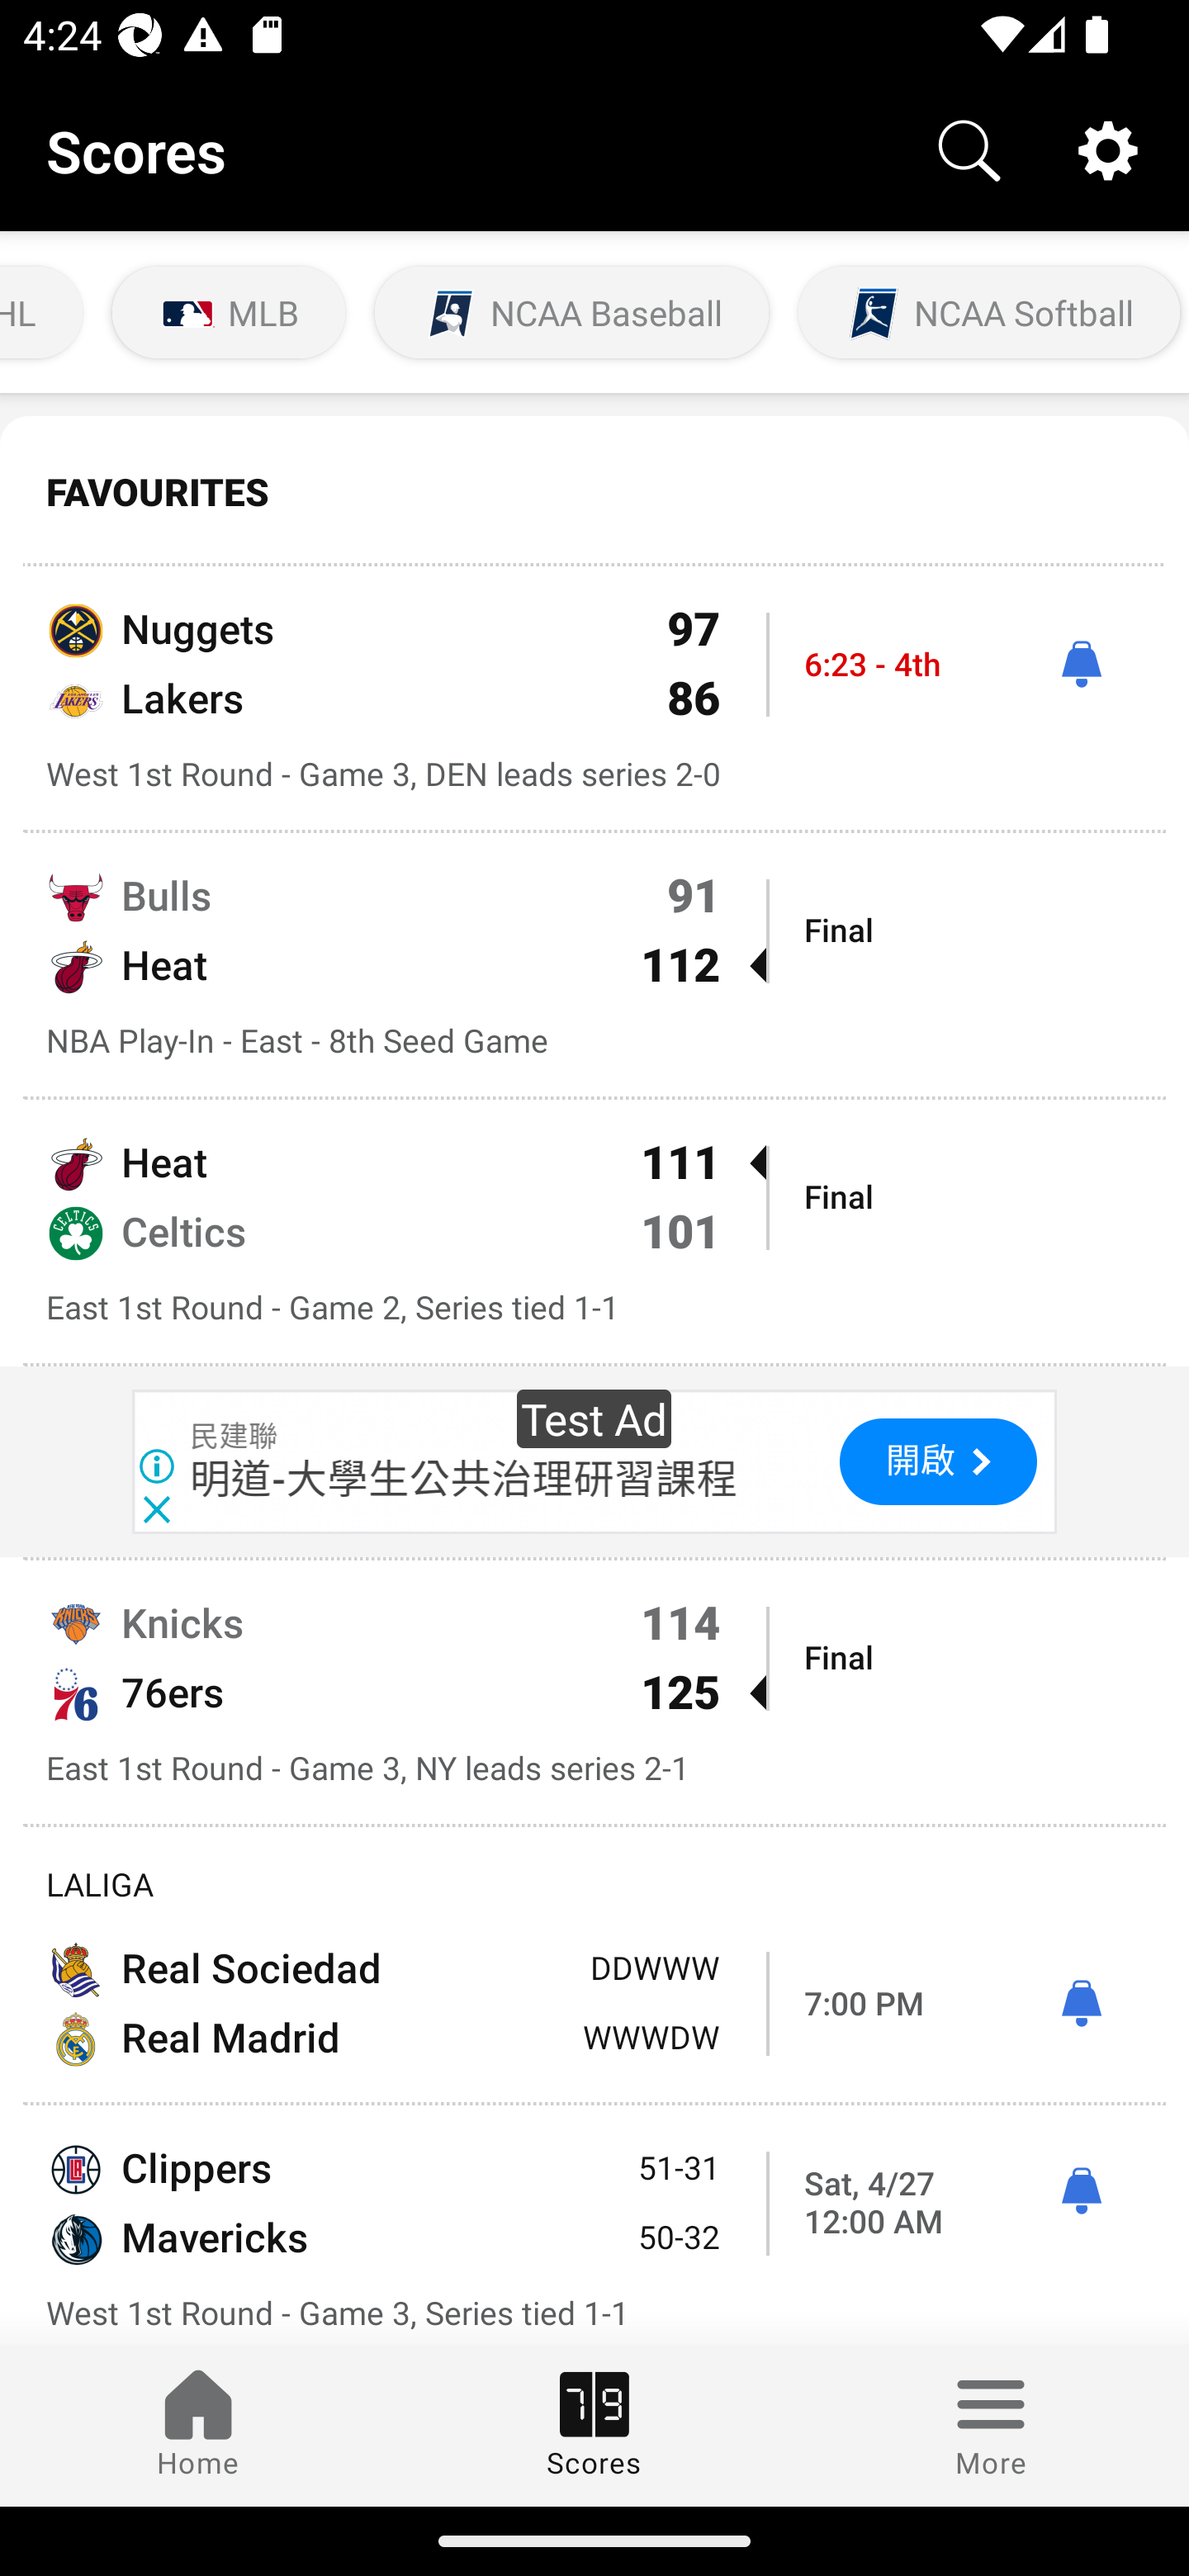 This screenshot has height=2576, width=1189. I want to click on 明道-大學生公共治理研習課程, so click(464, 1478).